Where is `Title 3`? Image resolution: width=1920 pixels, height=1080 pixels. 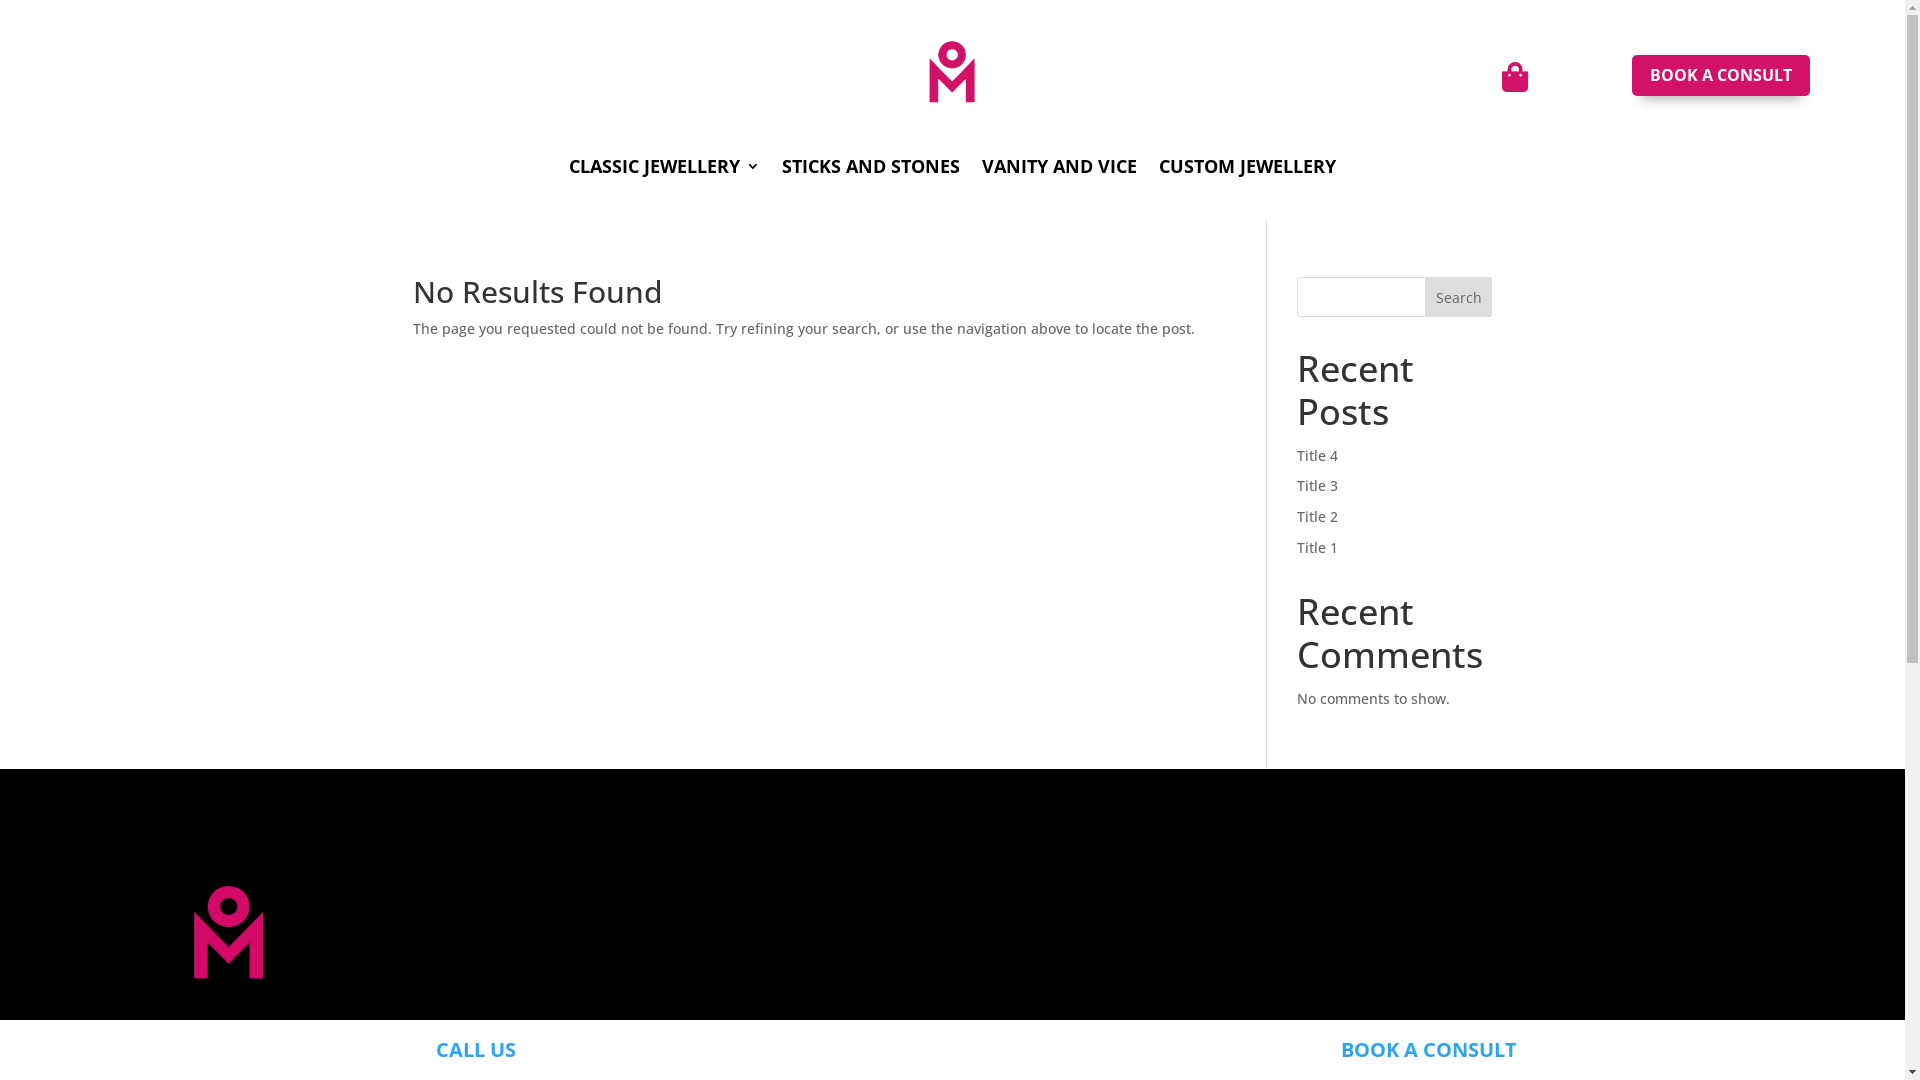
Title 3 is located at coordinates (1318, 486).